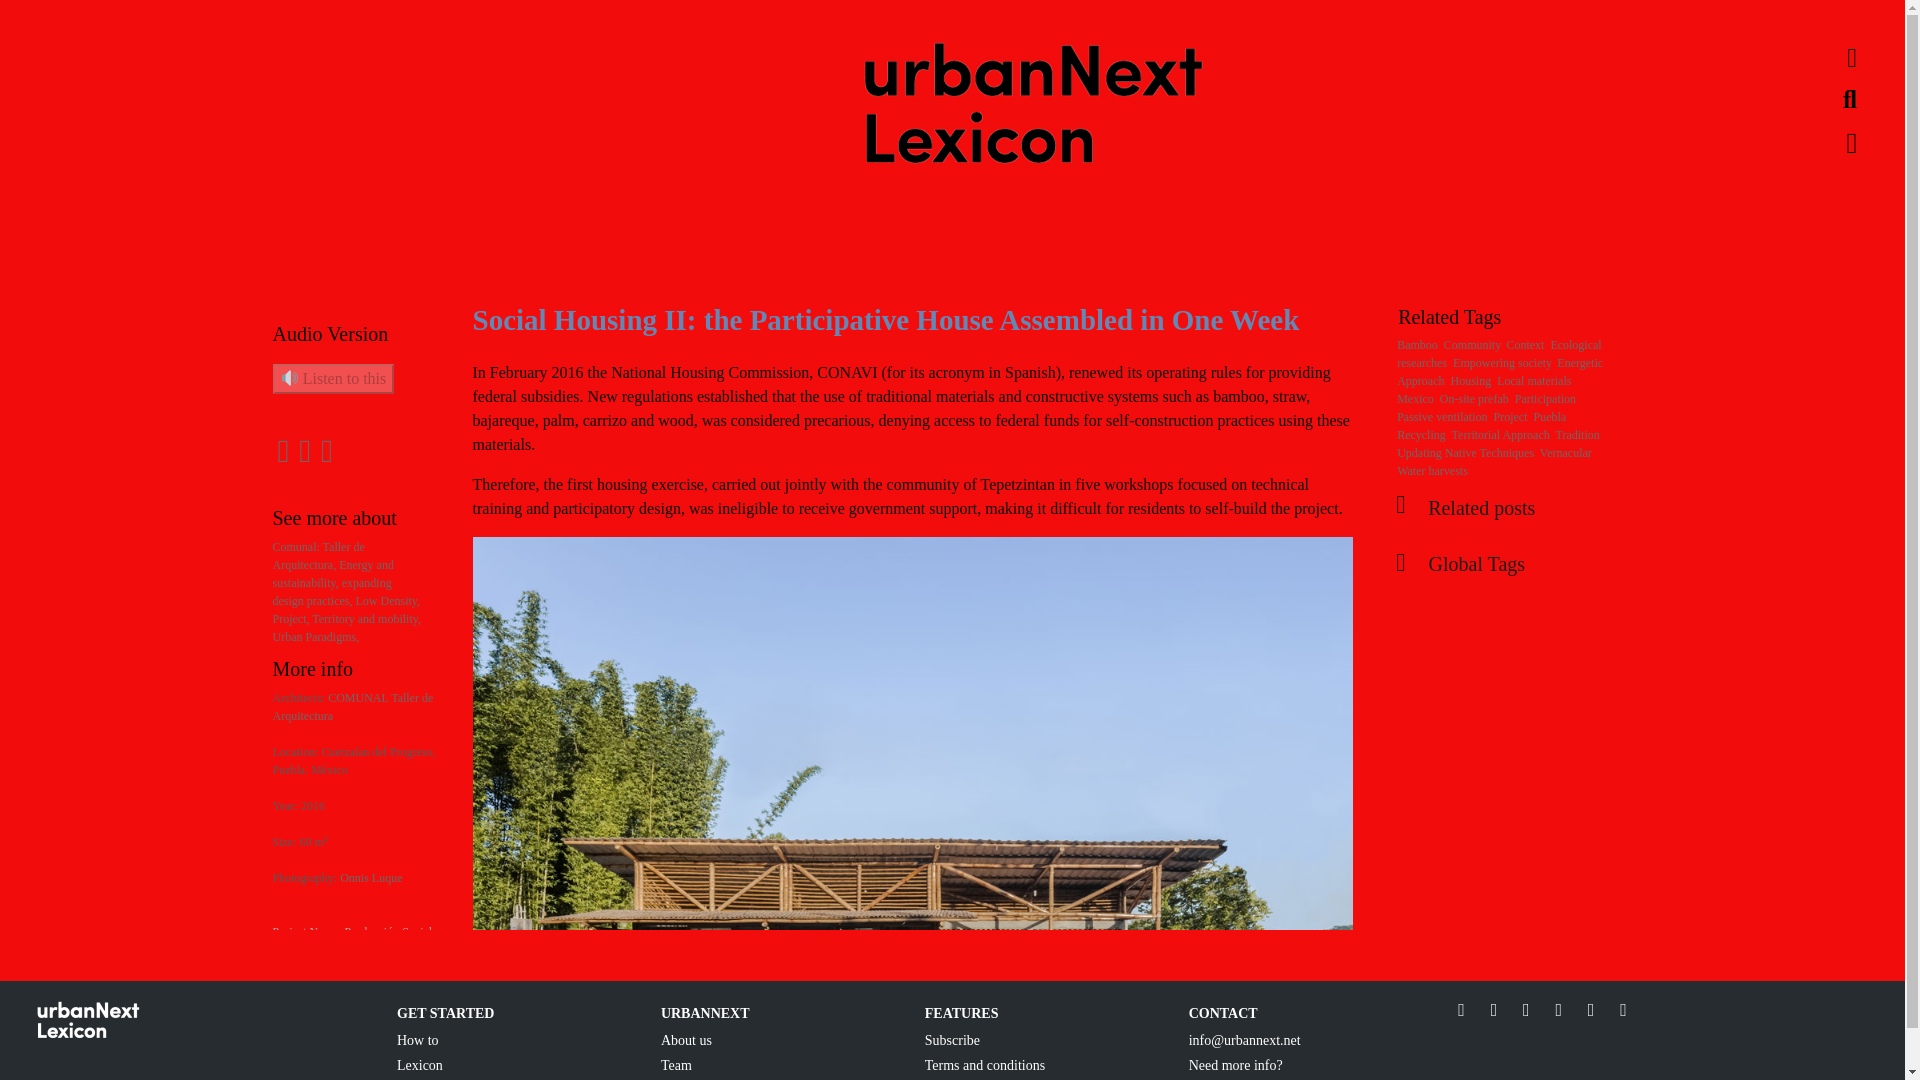 This screenshot has height=1080, width=1920. What do you see at coordinates (1472, 345) in the screenshot?
I see `Community` at bounding box center [1472, 345].